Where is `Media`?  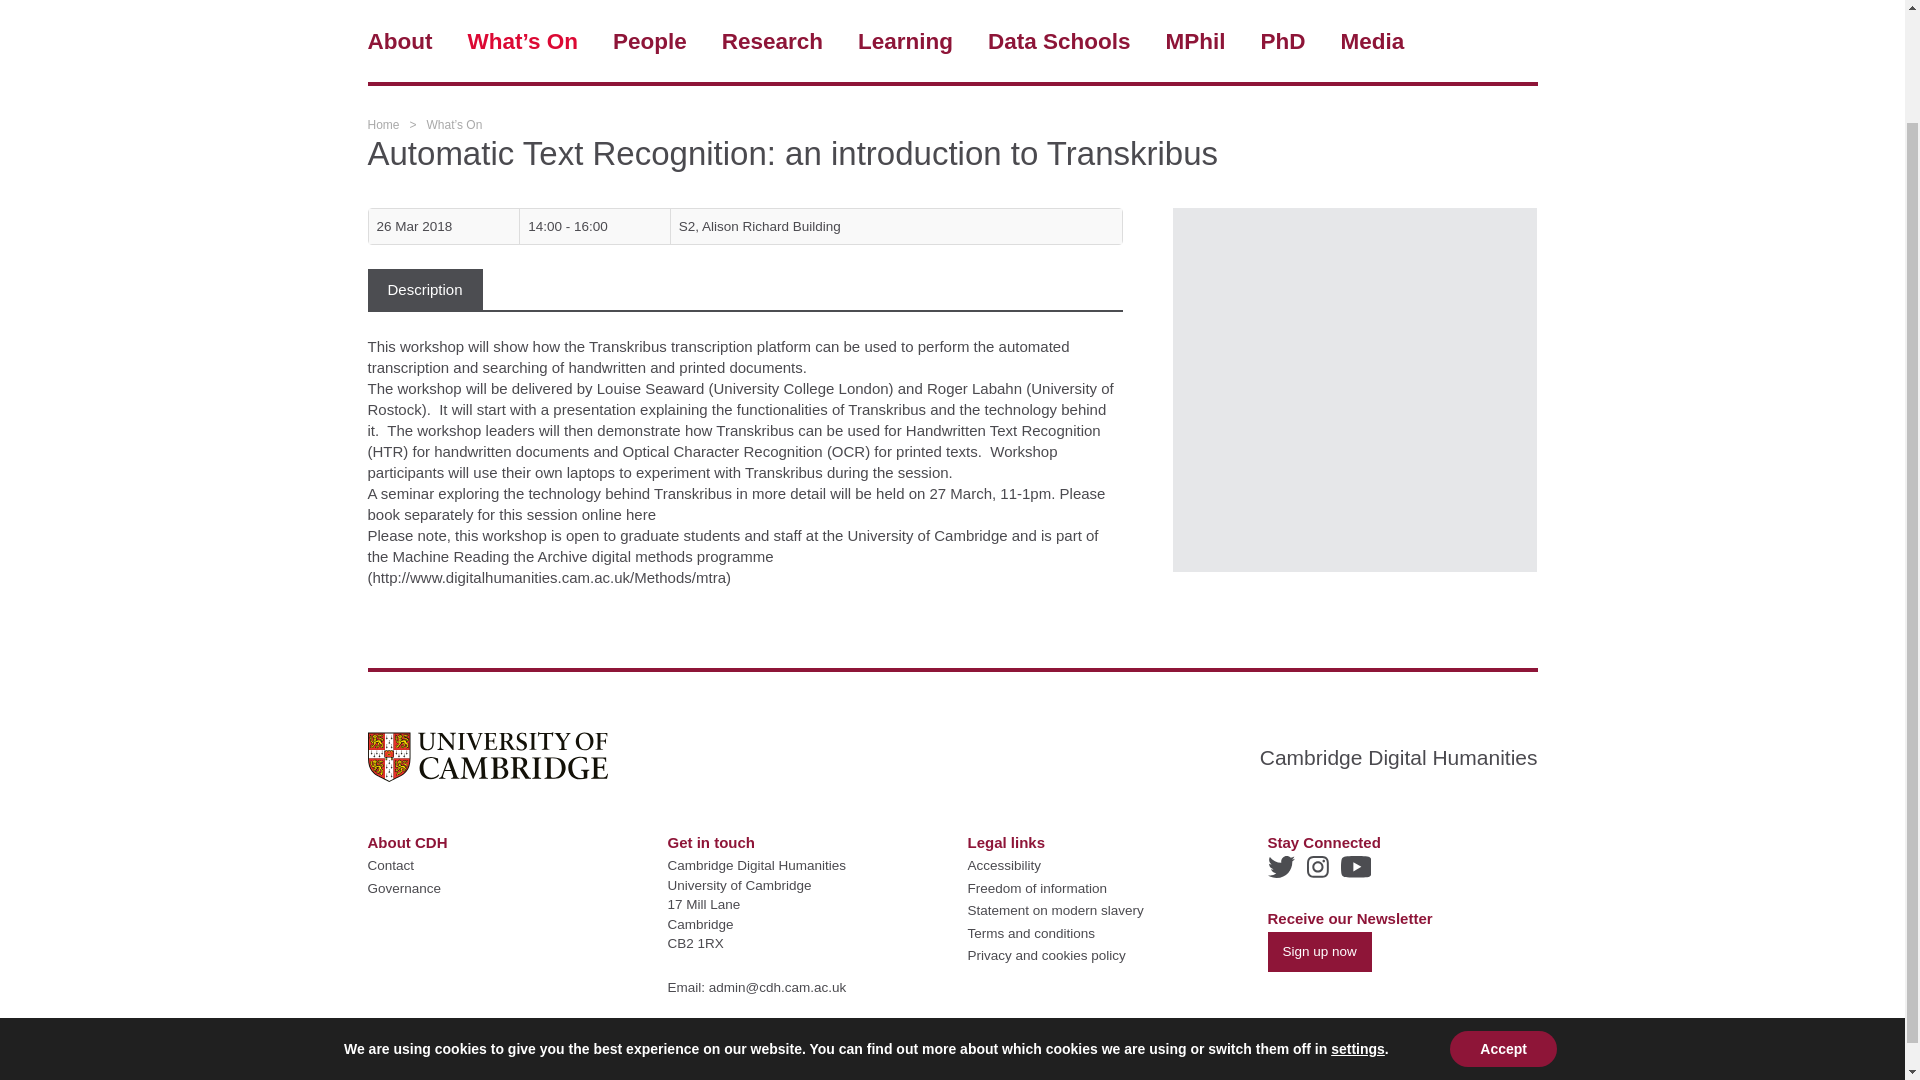
Media is located at coordinates (1372, 42).